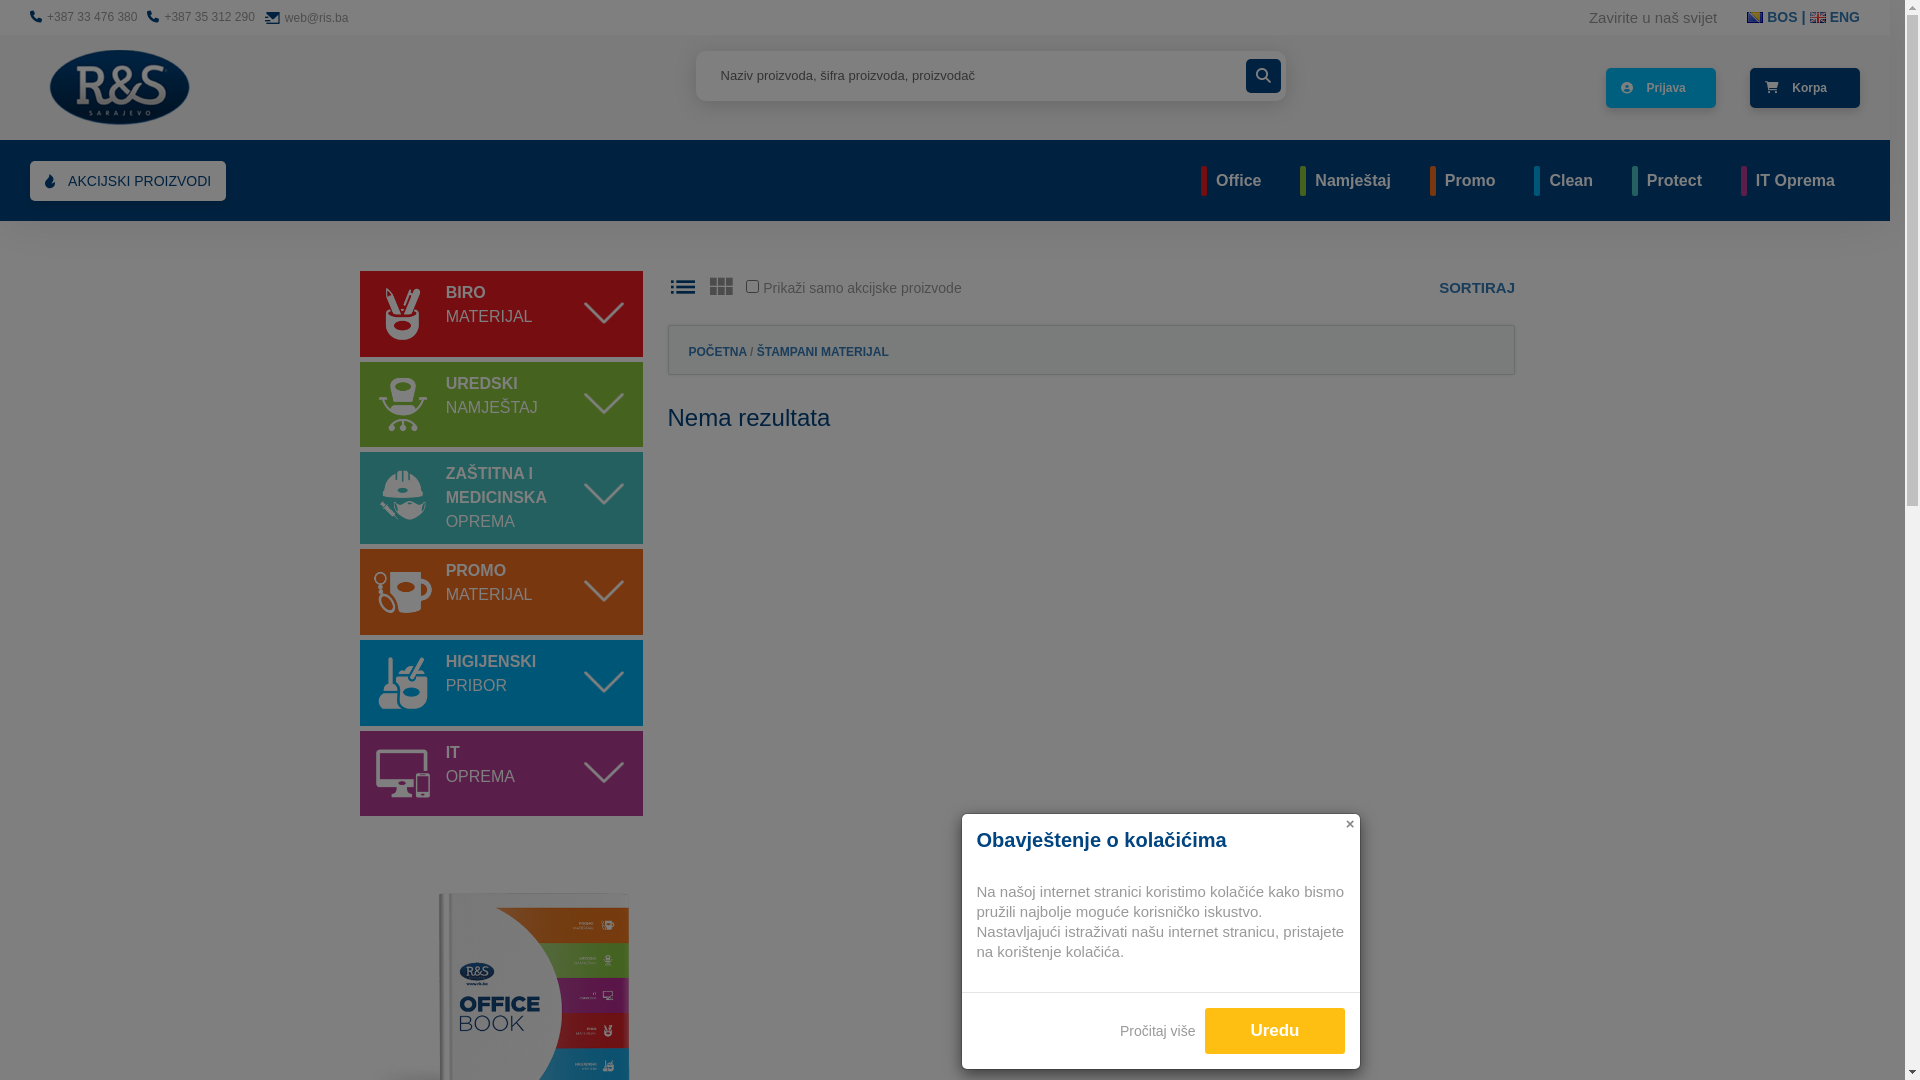 The width and height of the screenshot is (1920, 1080). I want to click on BOS |, so click(1778, 17).